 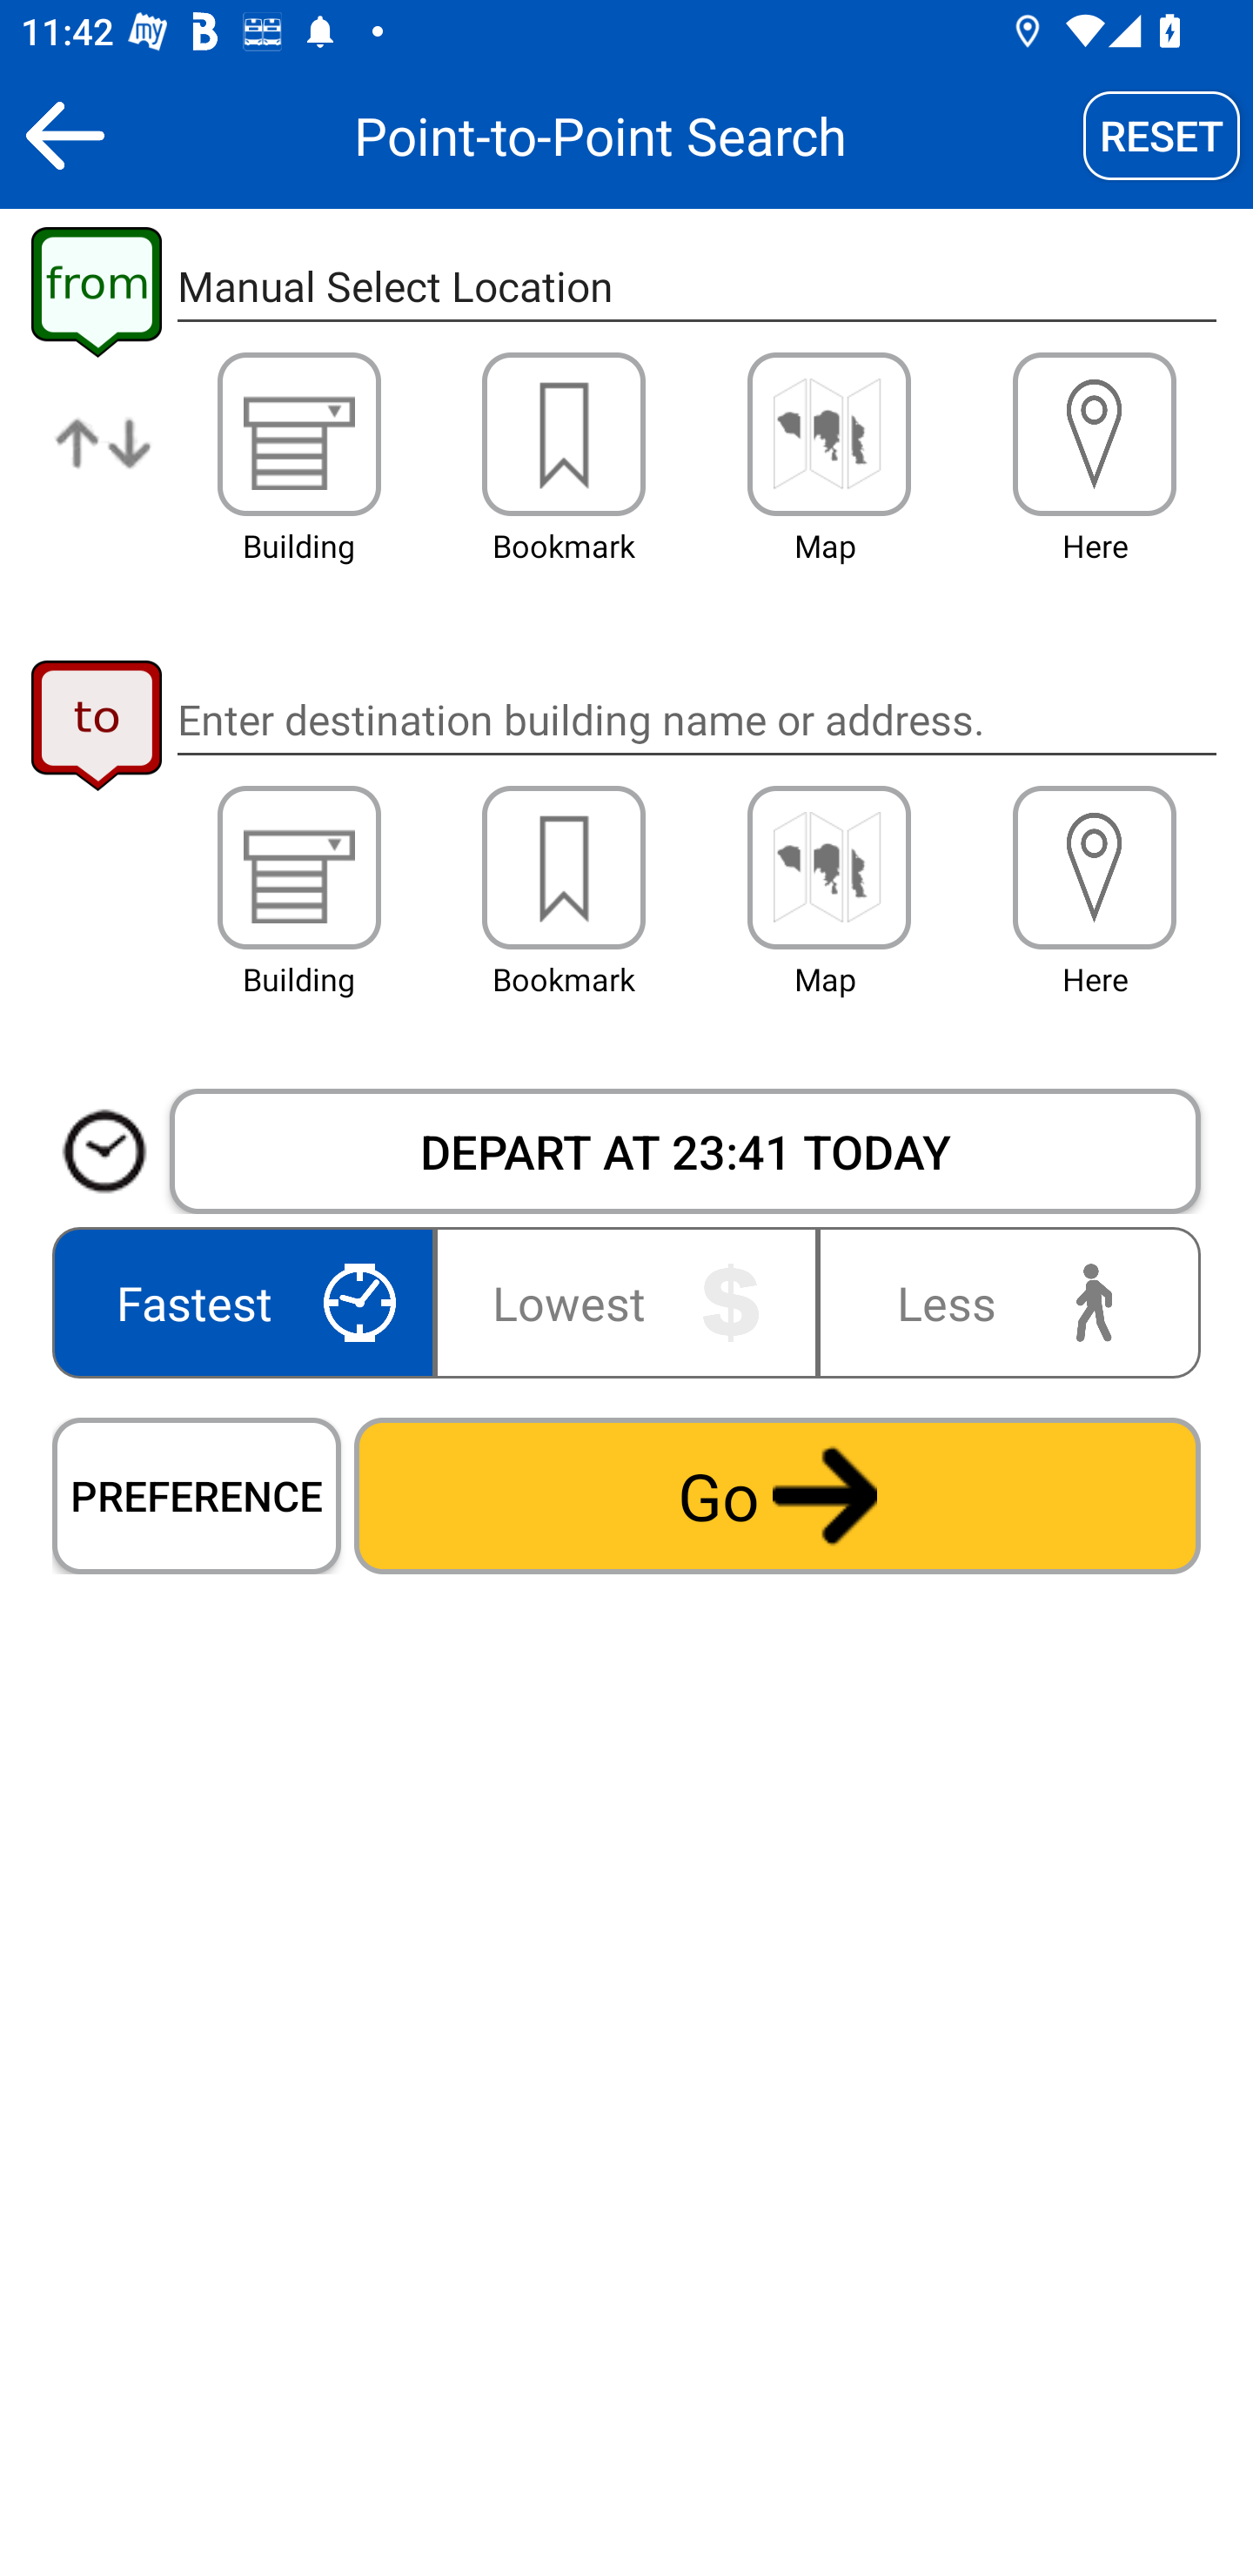 What do you see at coordinates (299, 868) in the screenshot?
I see `Building` at bounding box center [299, 868].